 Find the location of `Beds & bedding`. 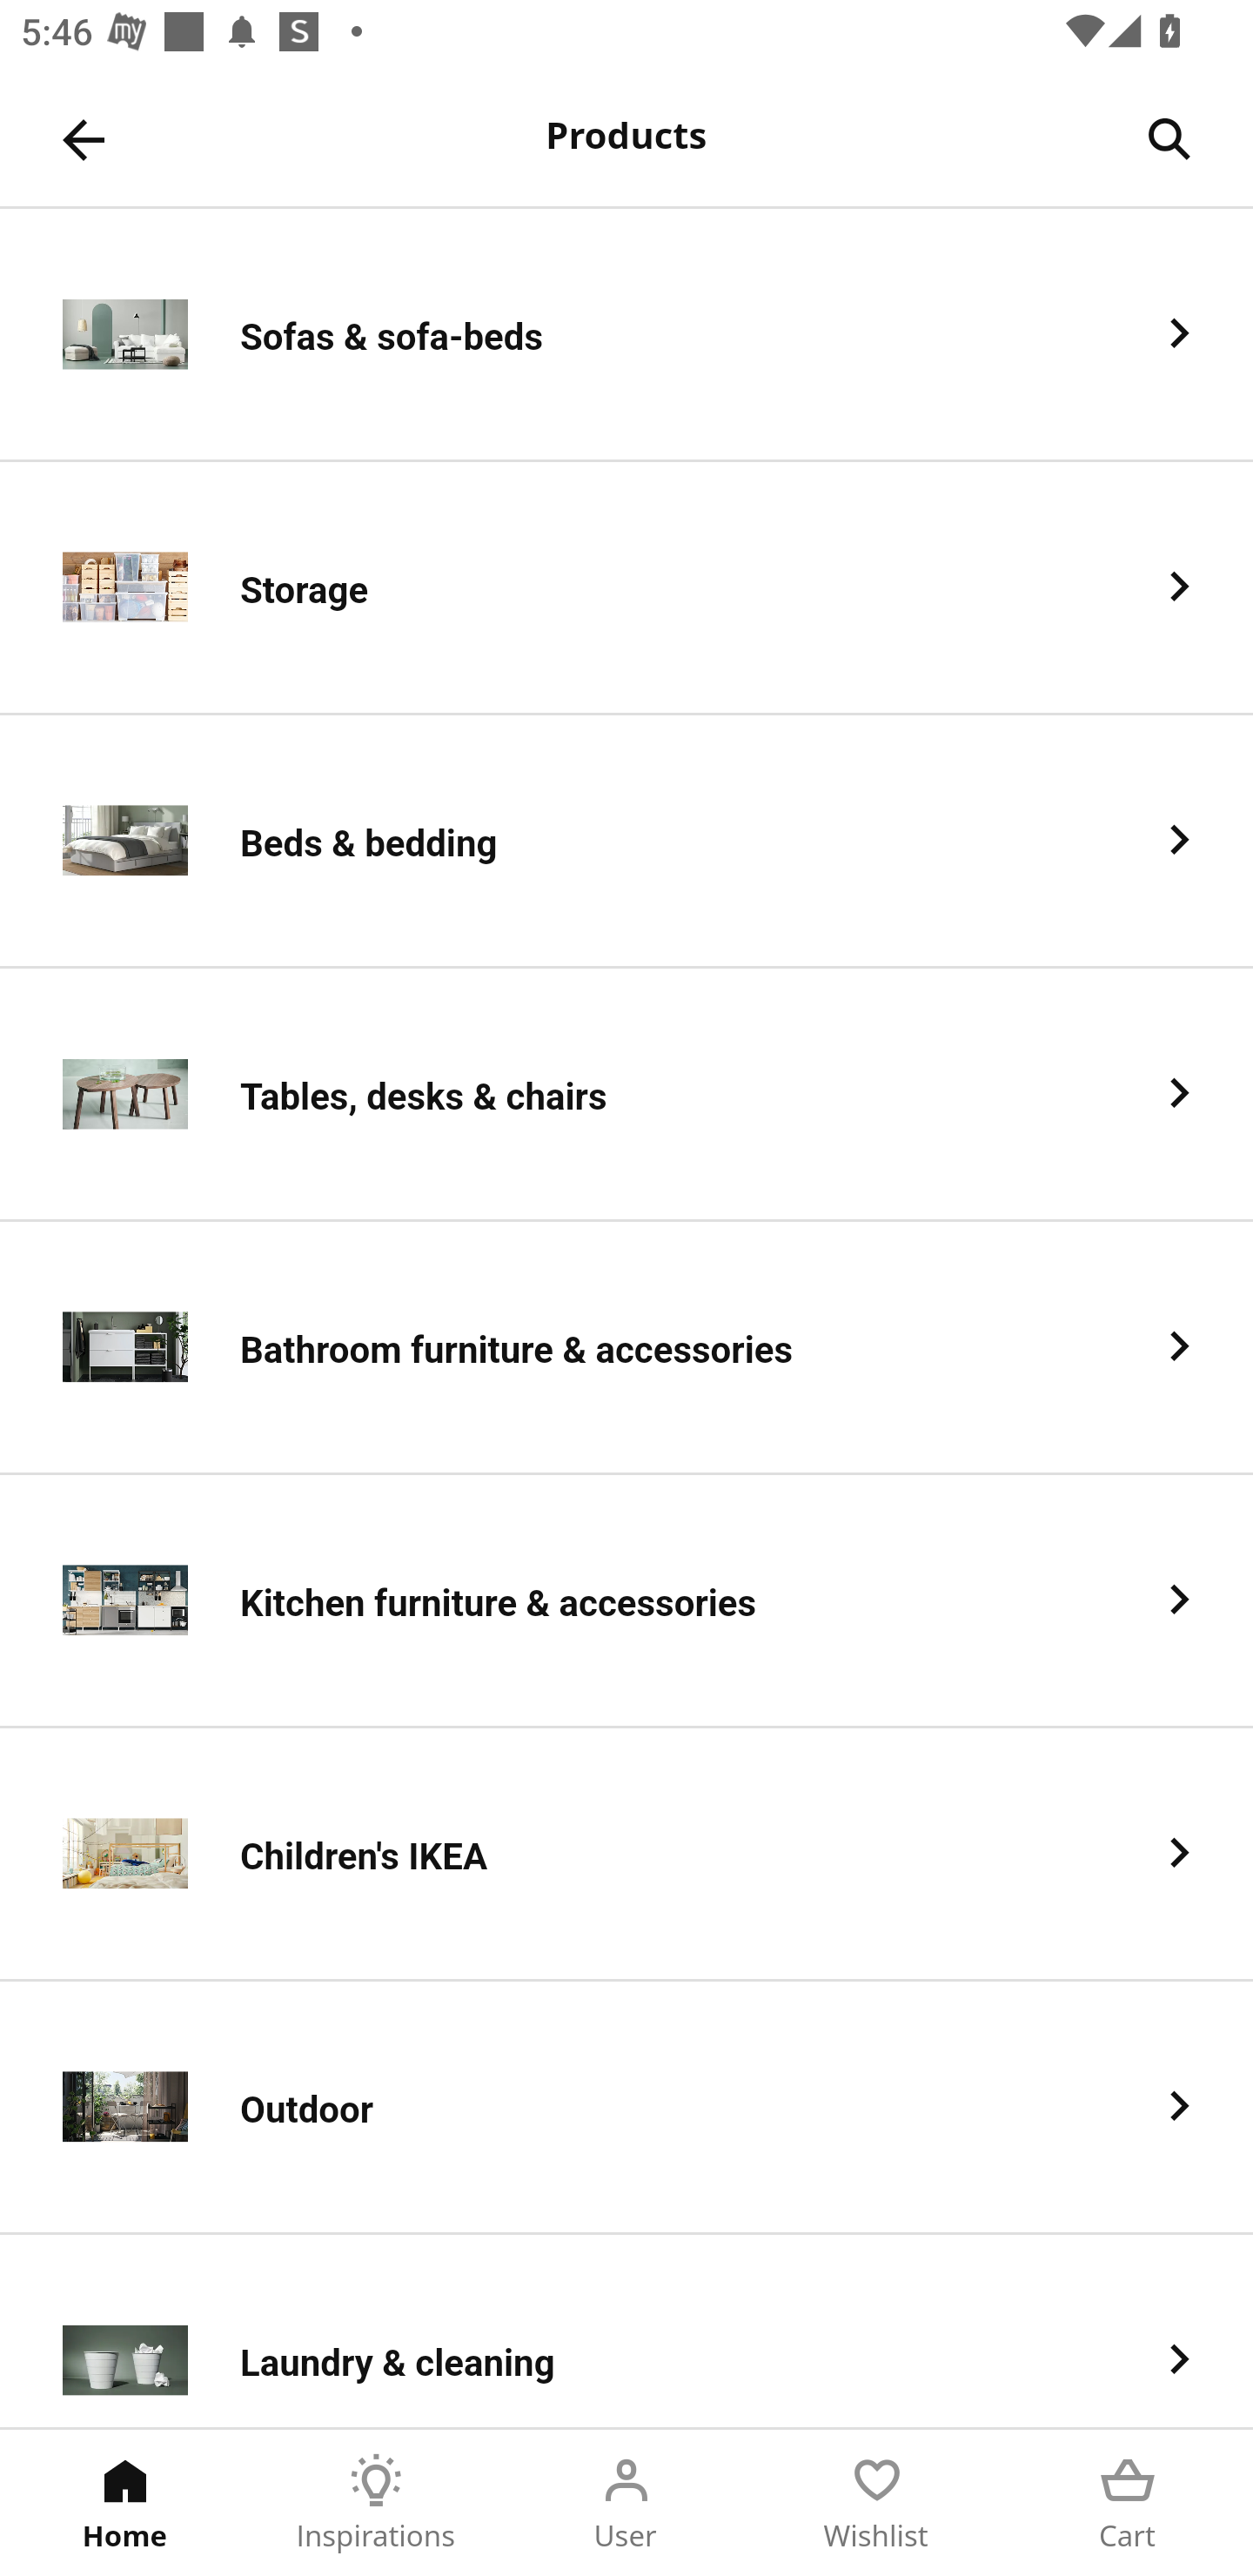

Beds & bedding is located at coordinates (626, 842).